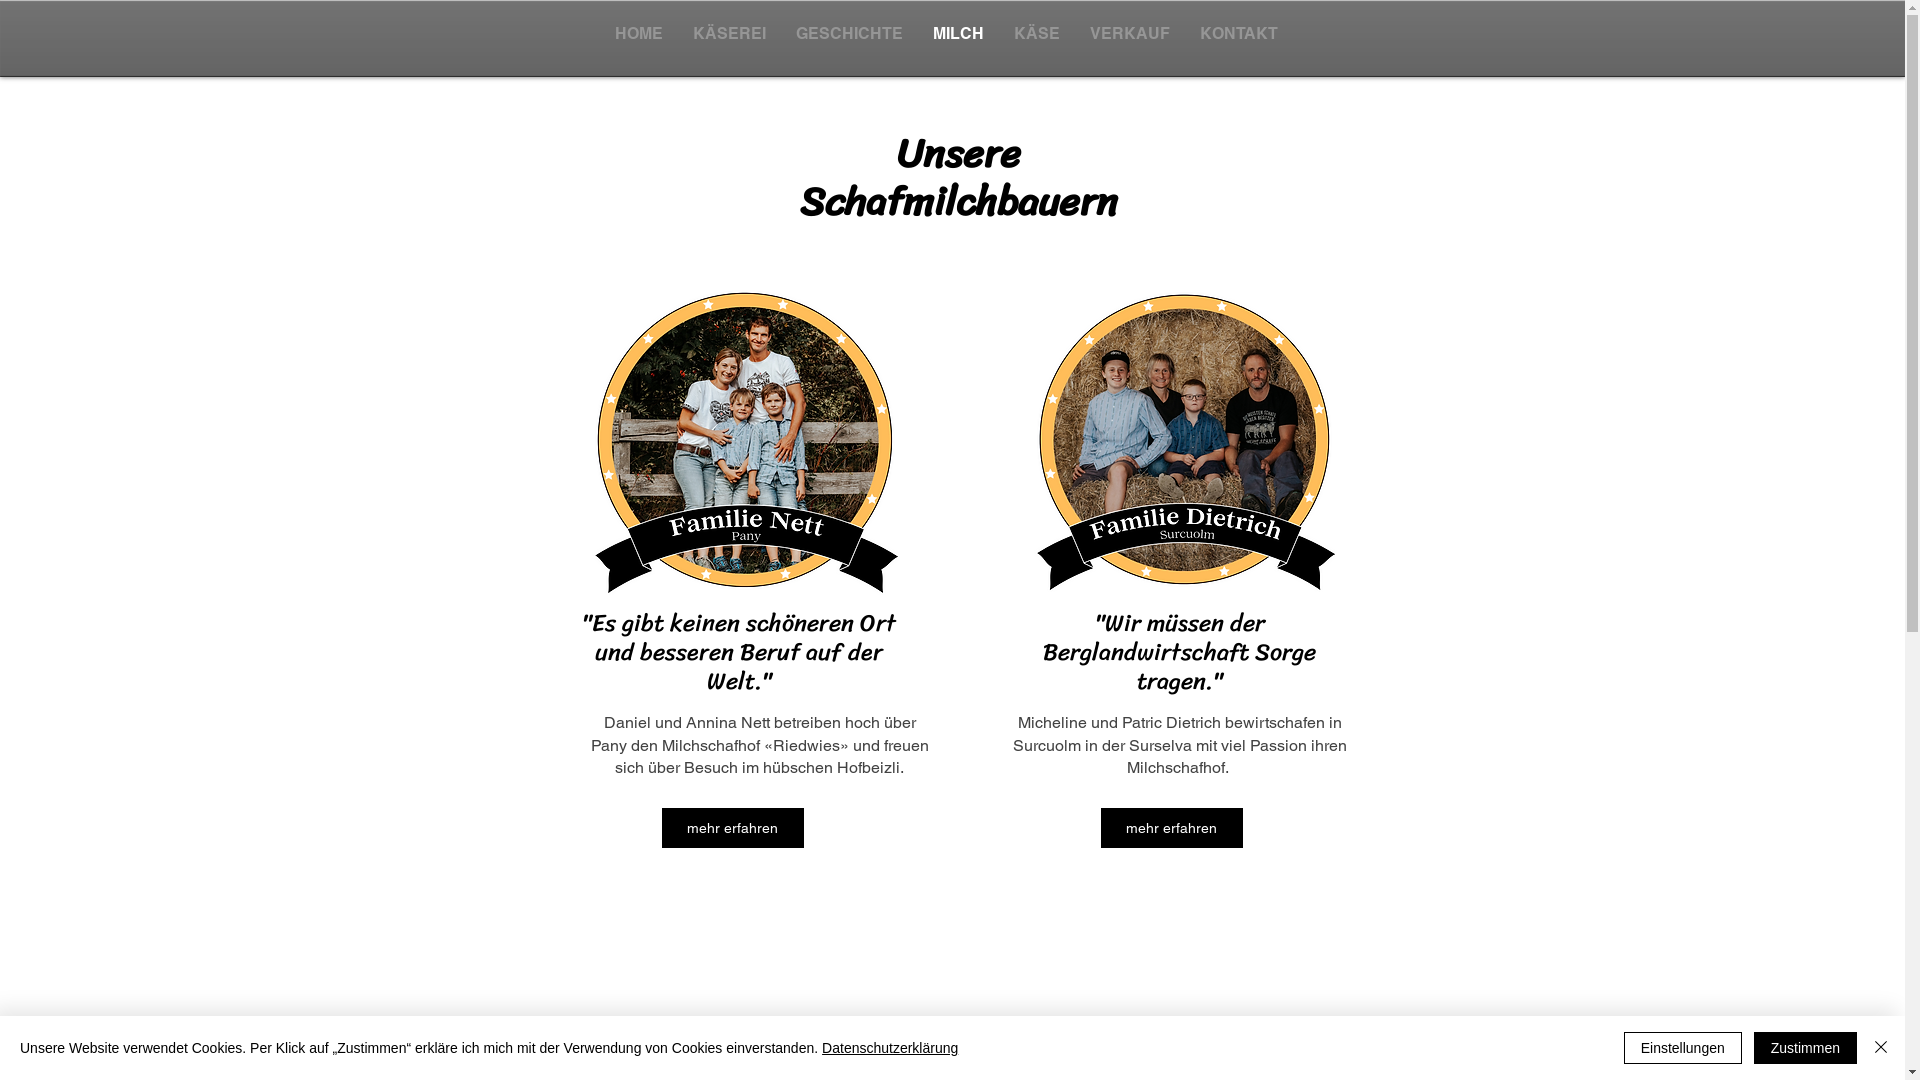 This screenshot has height=1080, width=1920. I want to click on HOME, so click(639, 34).